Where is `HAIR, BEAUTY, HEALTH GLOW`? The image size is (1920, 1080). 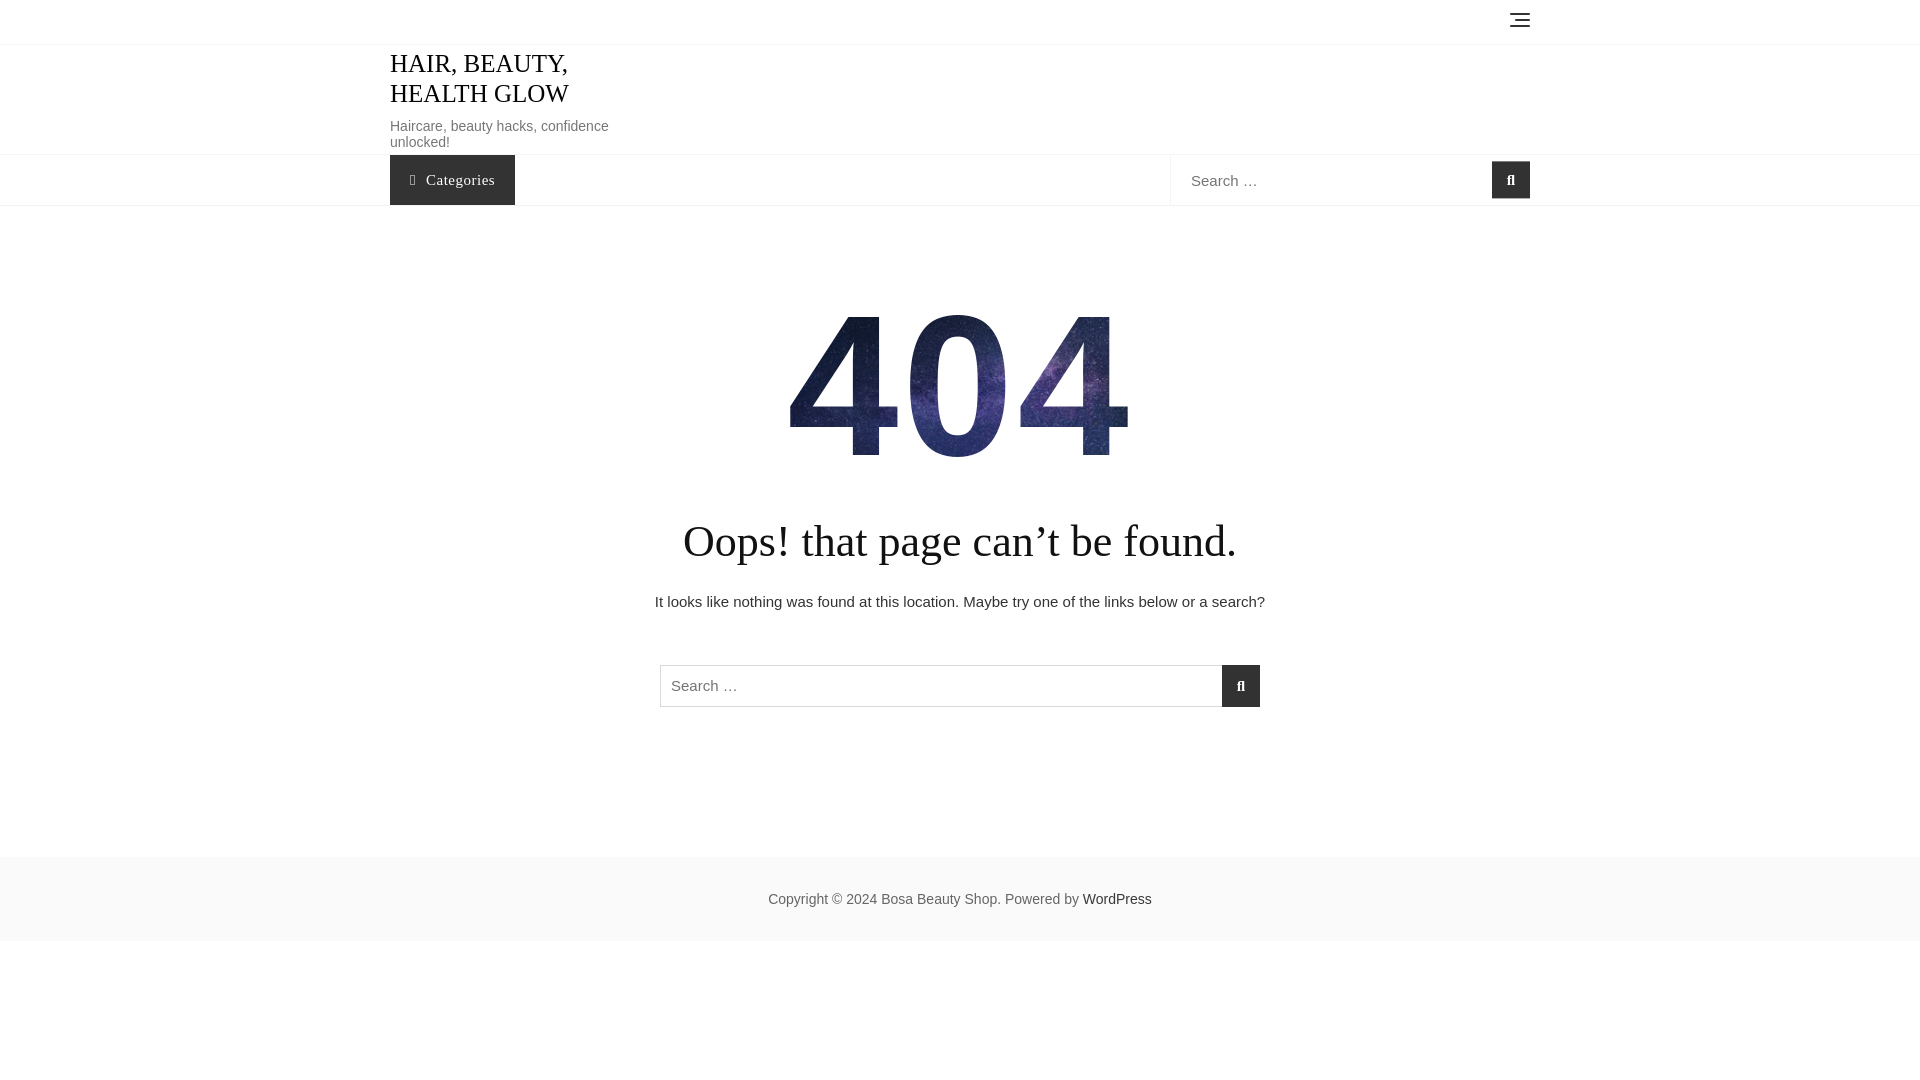
HAIR, BEAUTY, HEALTH GLOW is located at coordinates (478, 78).